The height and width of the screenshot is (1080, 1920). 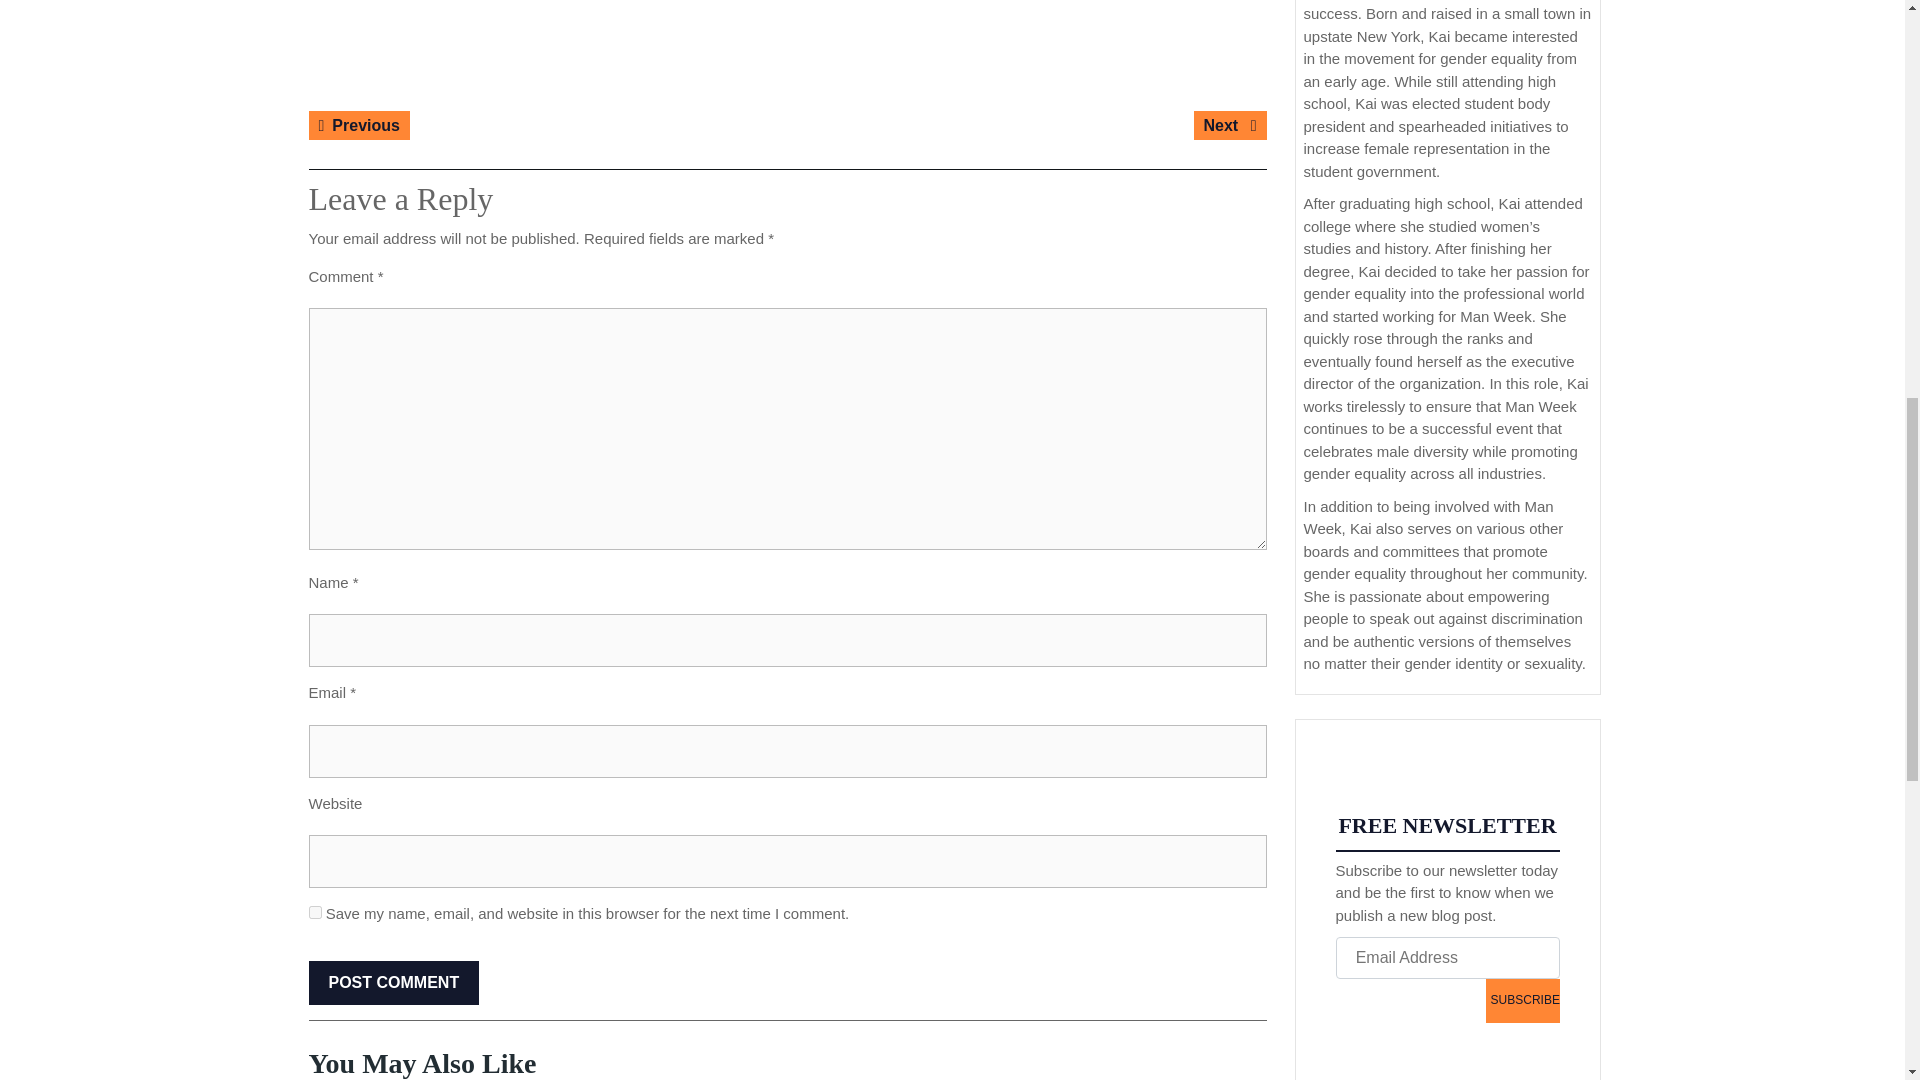 What do you see at coordinates (358, 126) in the screenshot?
I see `Post Comment` at bounding box center [358, 126].